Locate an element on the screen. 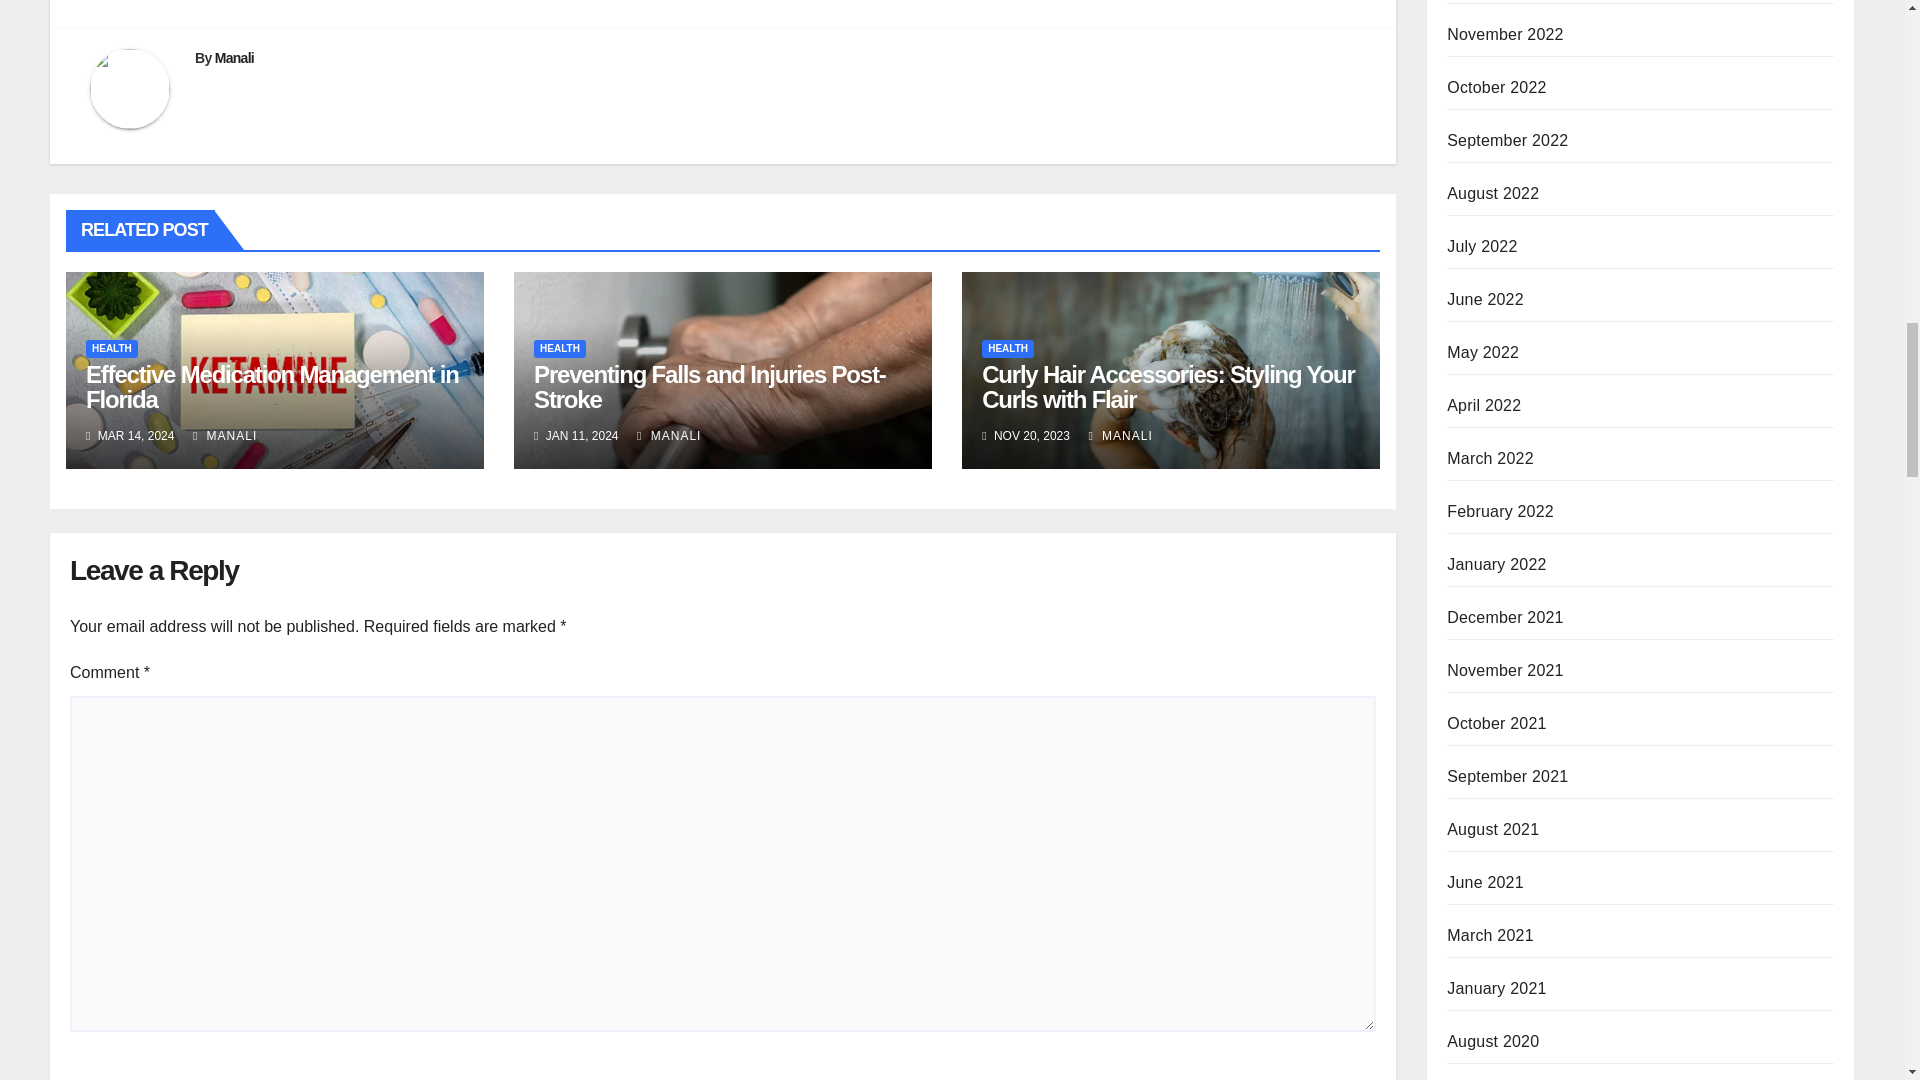 Image resolution: width=1920 pixels, height=1080 pixels. MANALI is located at coordinates (225, 435).